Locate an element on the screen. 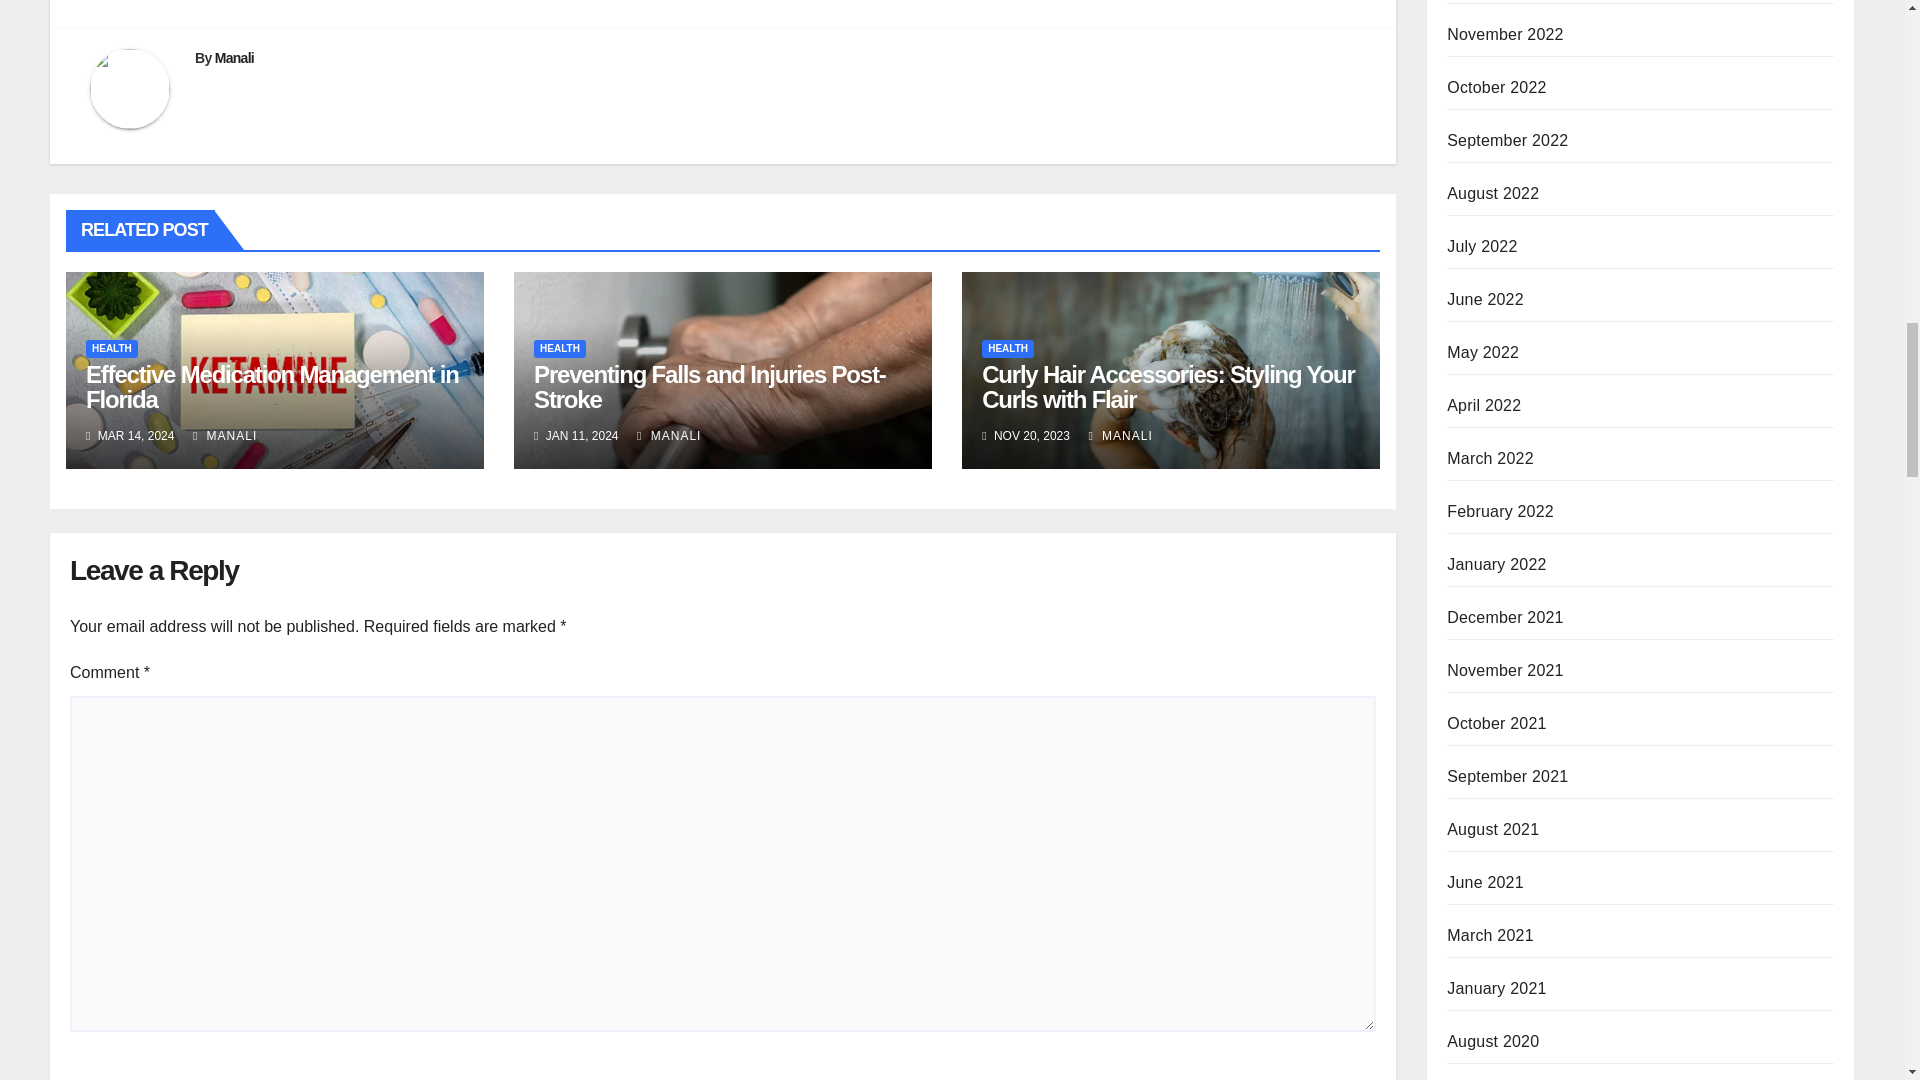 Image resolution: width=1920 pixels, height=1080 pixels. MANALI is located at coordinates (225, 435).